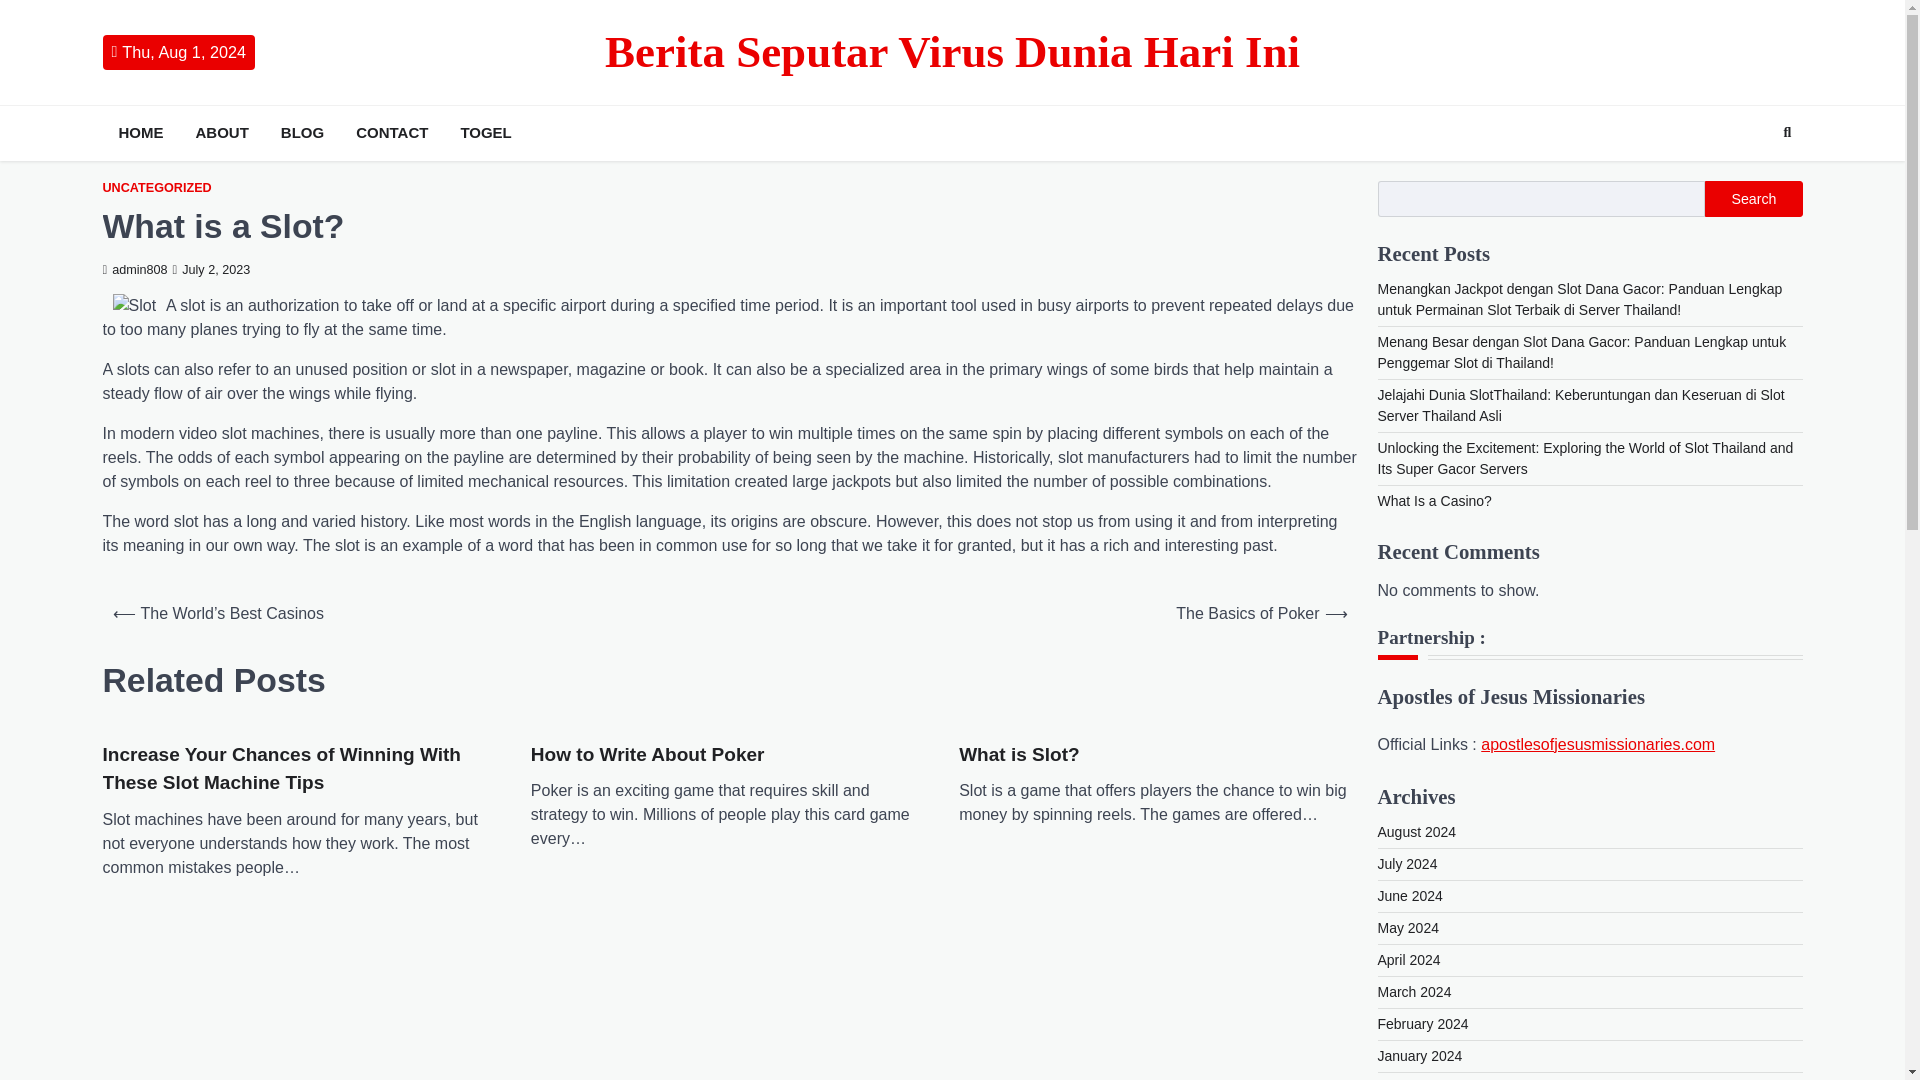 The width and height of the screenshot is (1920, 1080). What do you see at coordinates (391, 133) in the screenshot?
I see `CONTACT` at bounding box center [391, 133].